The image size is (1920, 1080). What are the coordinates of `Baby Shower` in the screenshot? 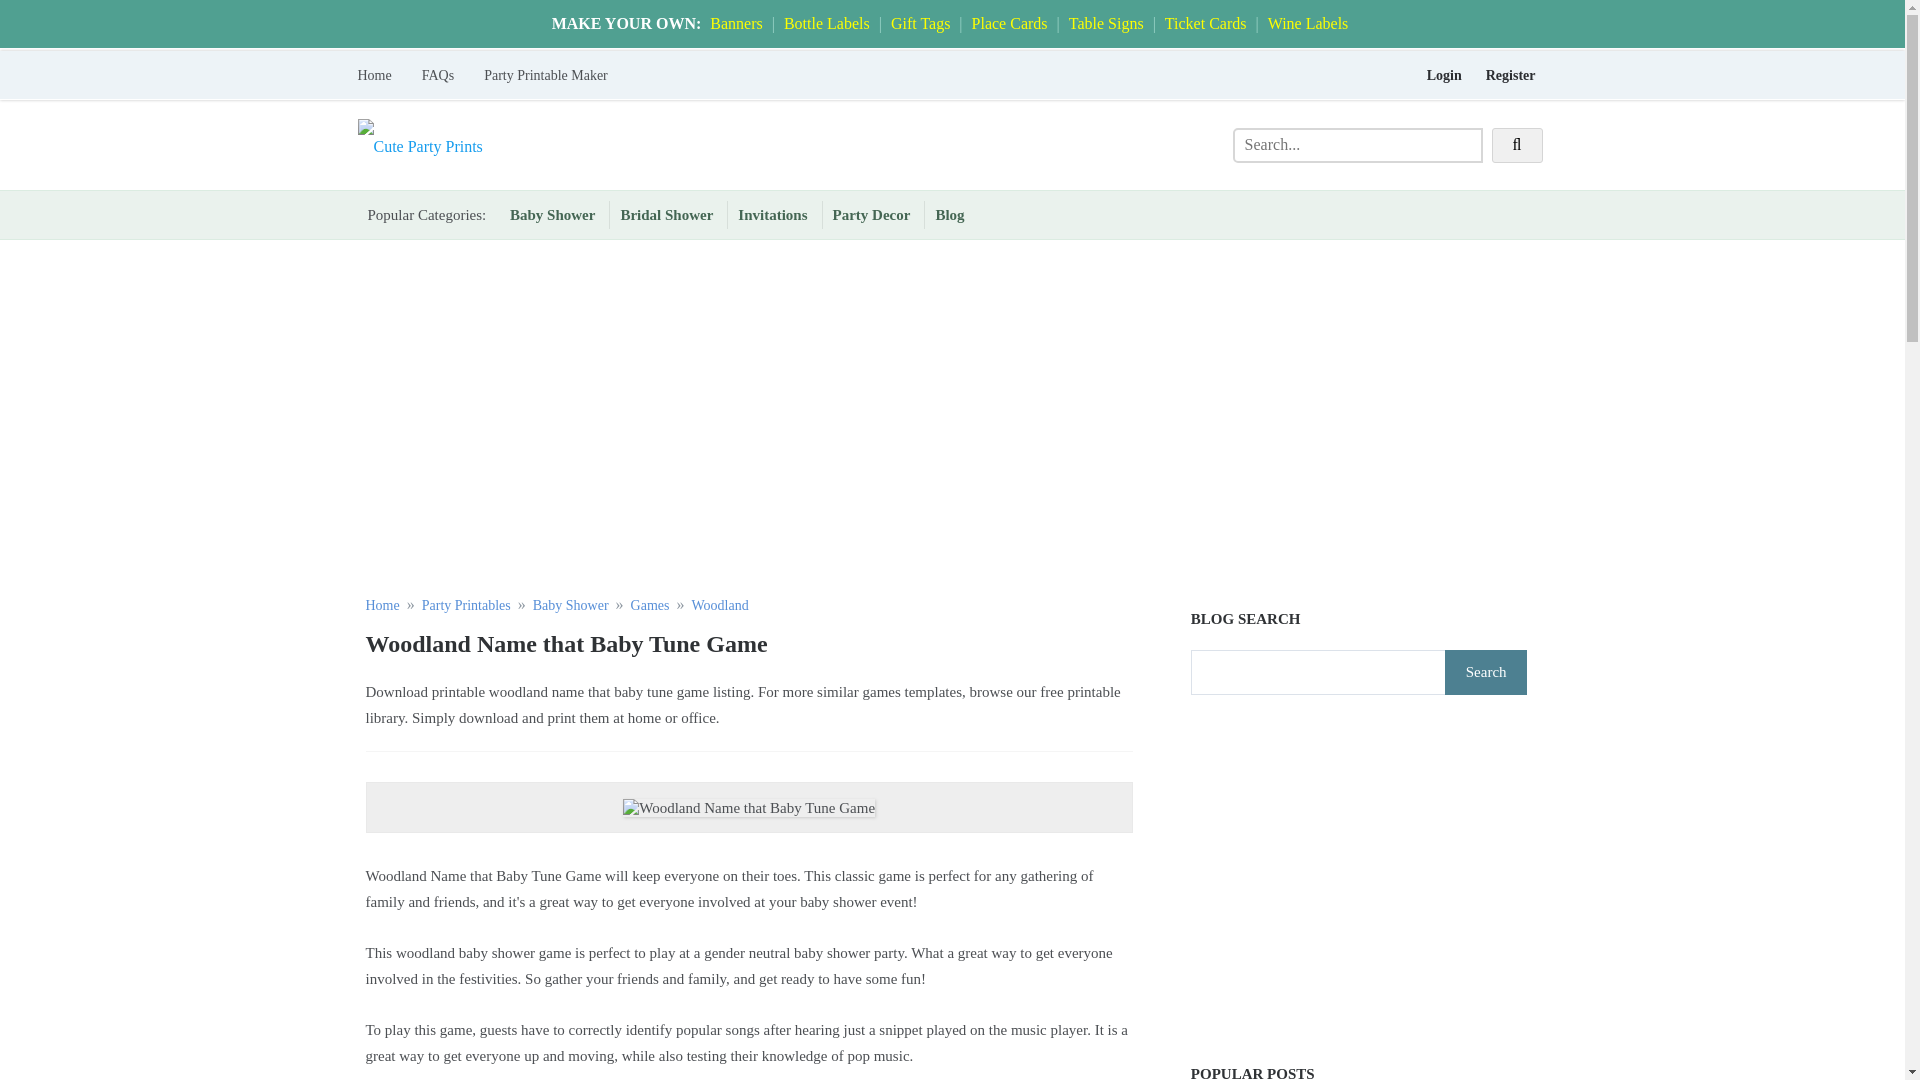 It's located at (570, 606).